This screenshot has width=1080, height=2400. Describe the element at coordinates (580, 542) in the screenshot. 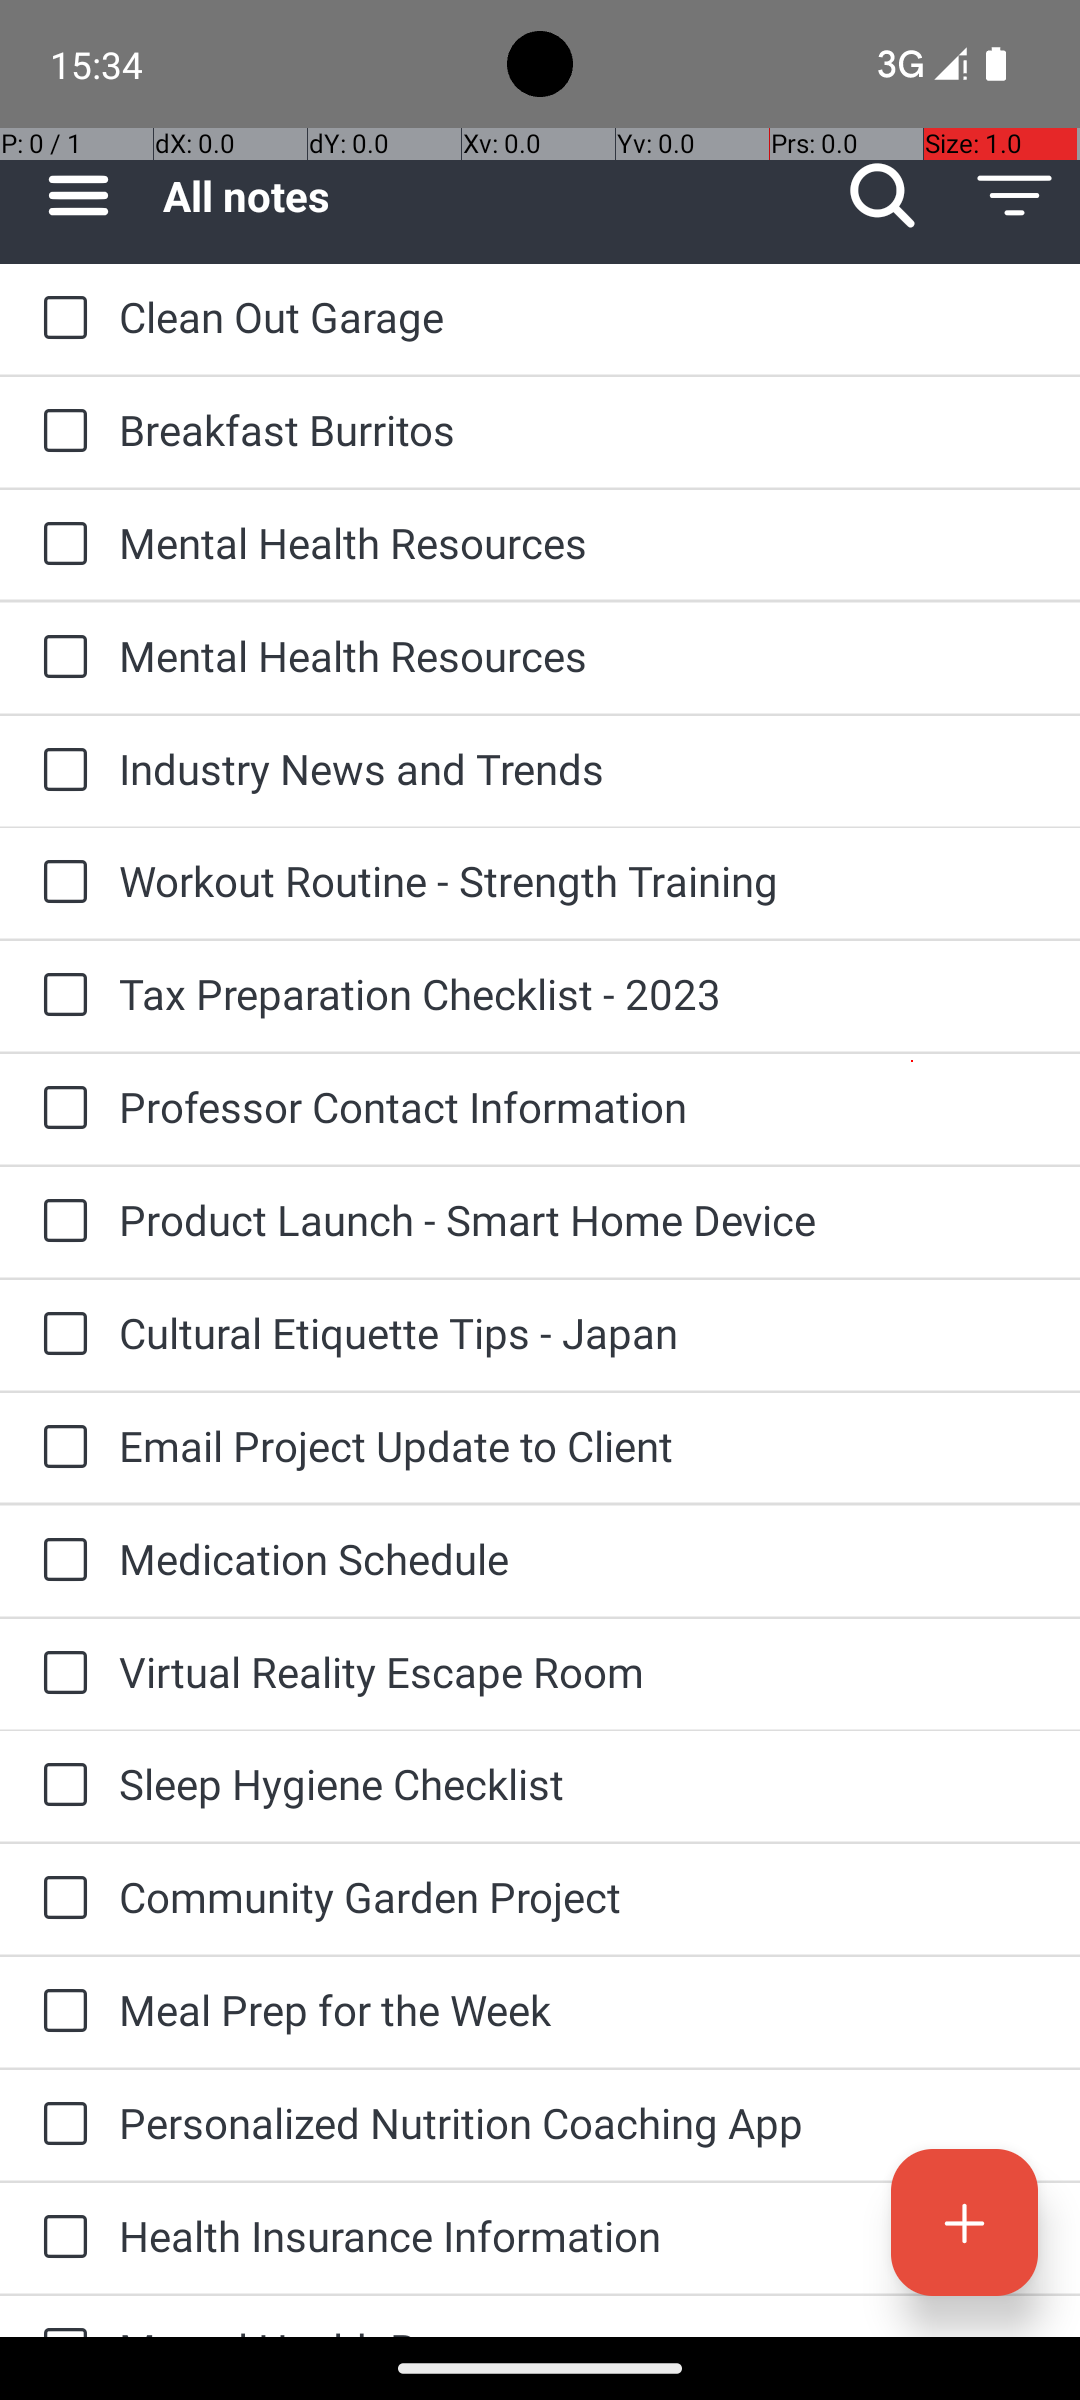

I see `Mental Health Resources` at that location.